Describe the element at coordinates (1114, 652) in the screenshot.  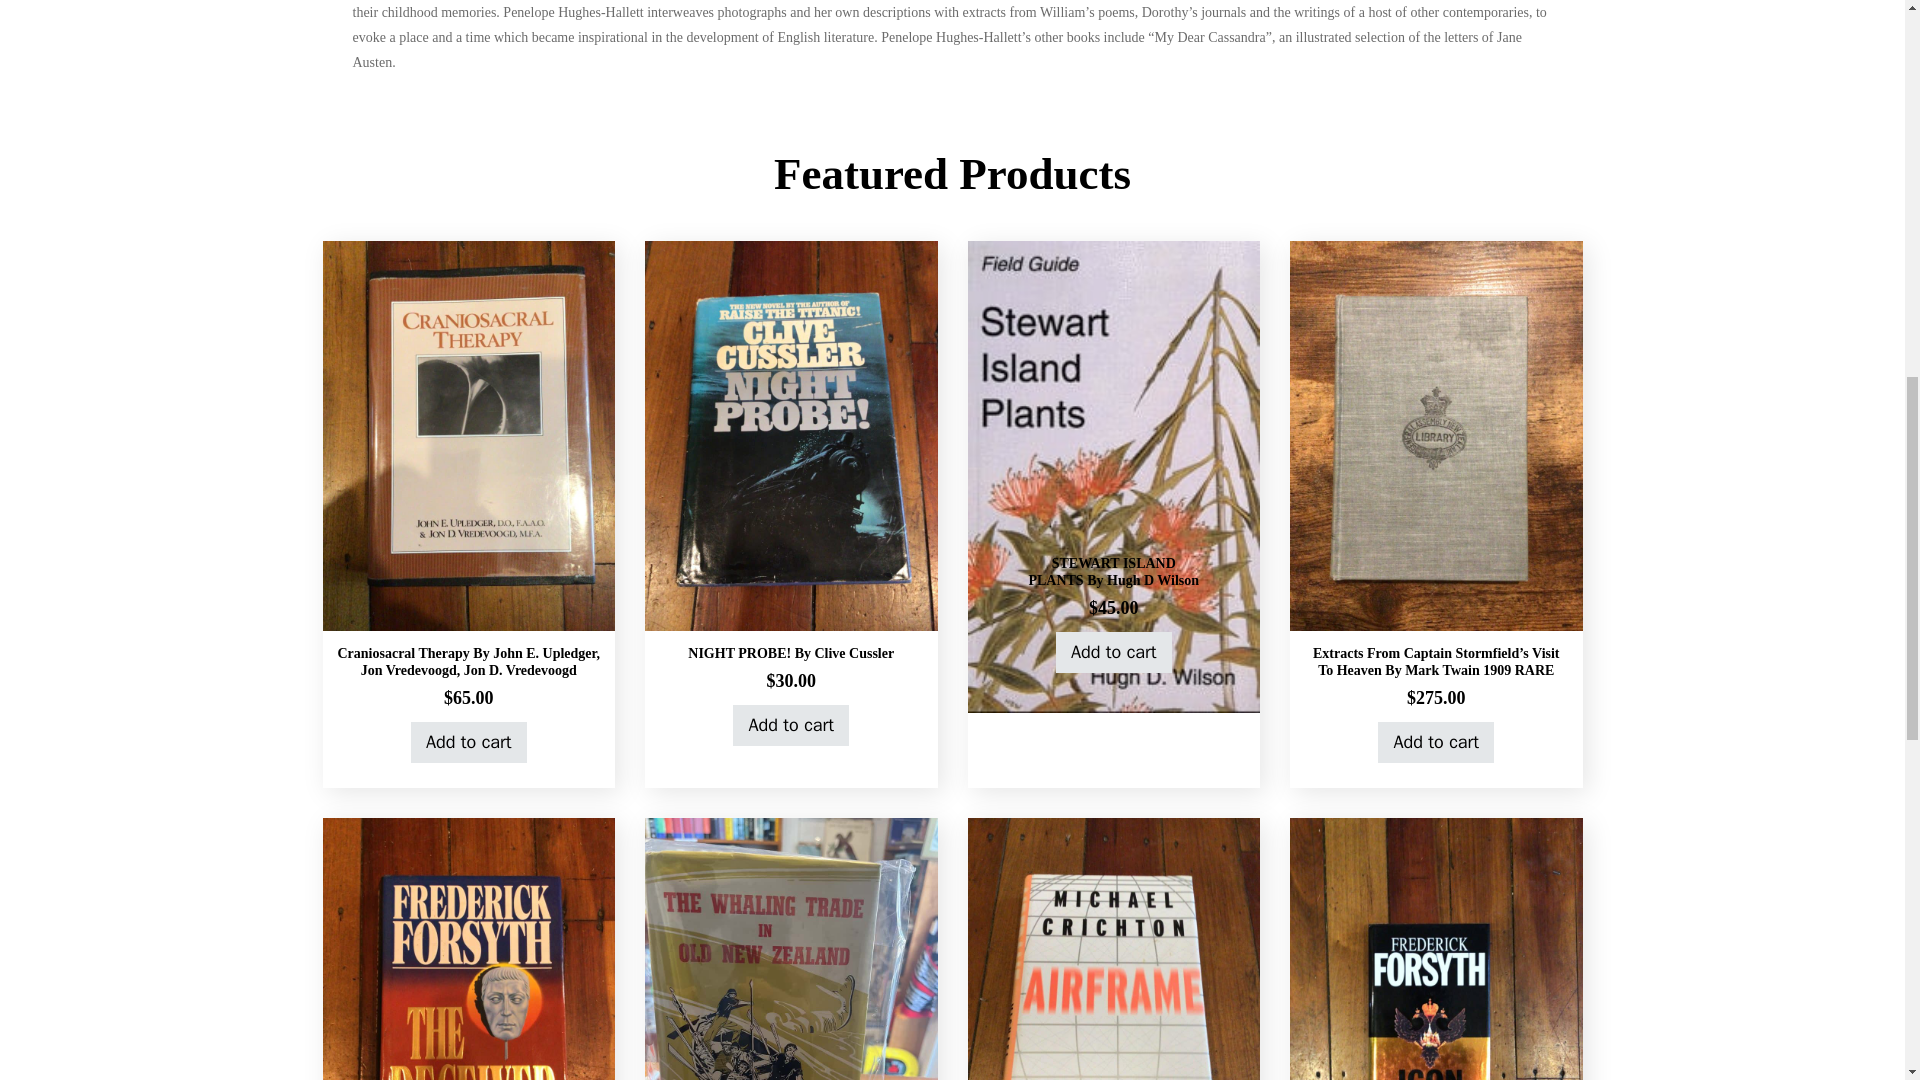
I see `Add to cart` at that location.